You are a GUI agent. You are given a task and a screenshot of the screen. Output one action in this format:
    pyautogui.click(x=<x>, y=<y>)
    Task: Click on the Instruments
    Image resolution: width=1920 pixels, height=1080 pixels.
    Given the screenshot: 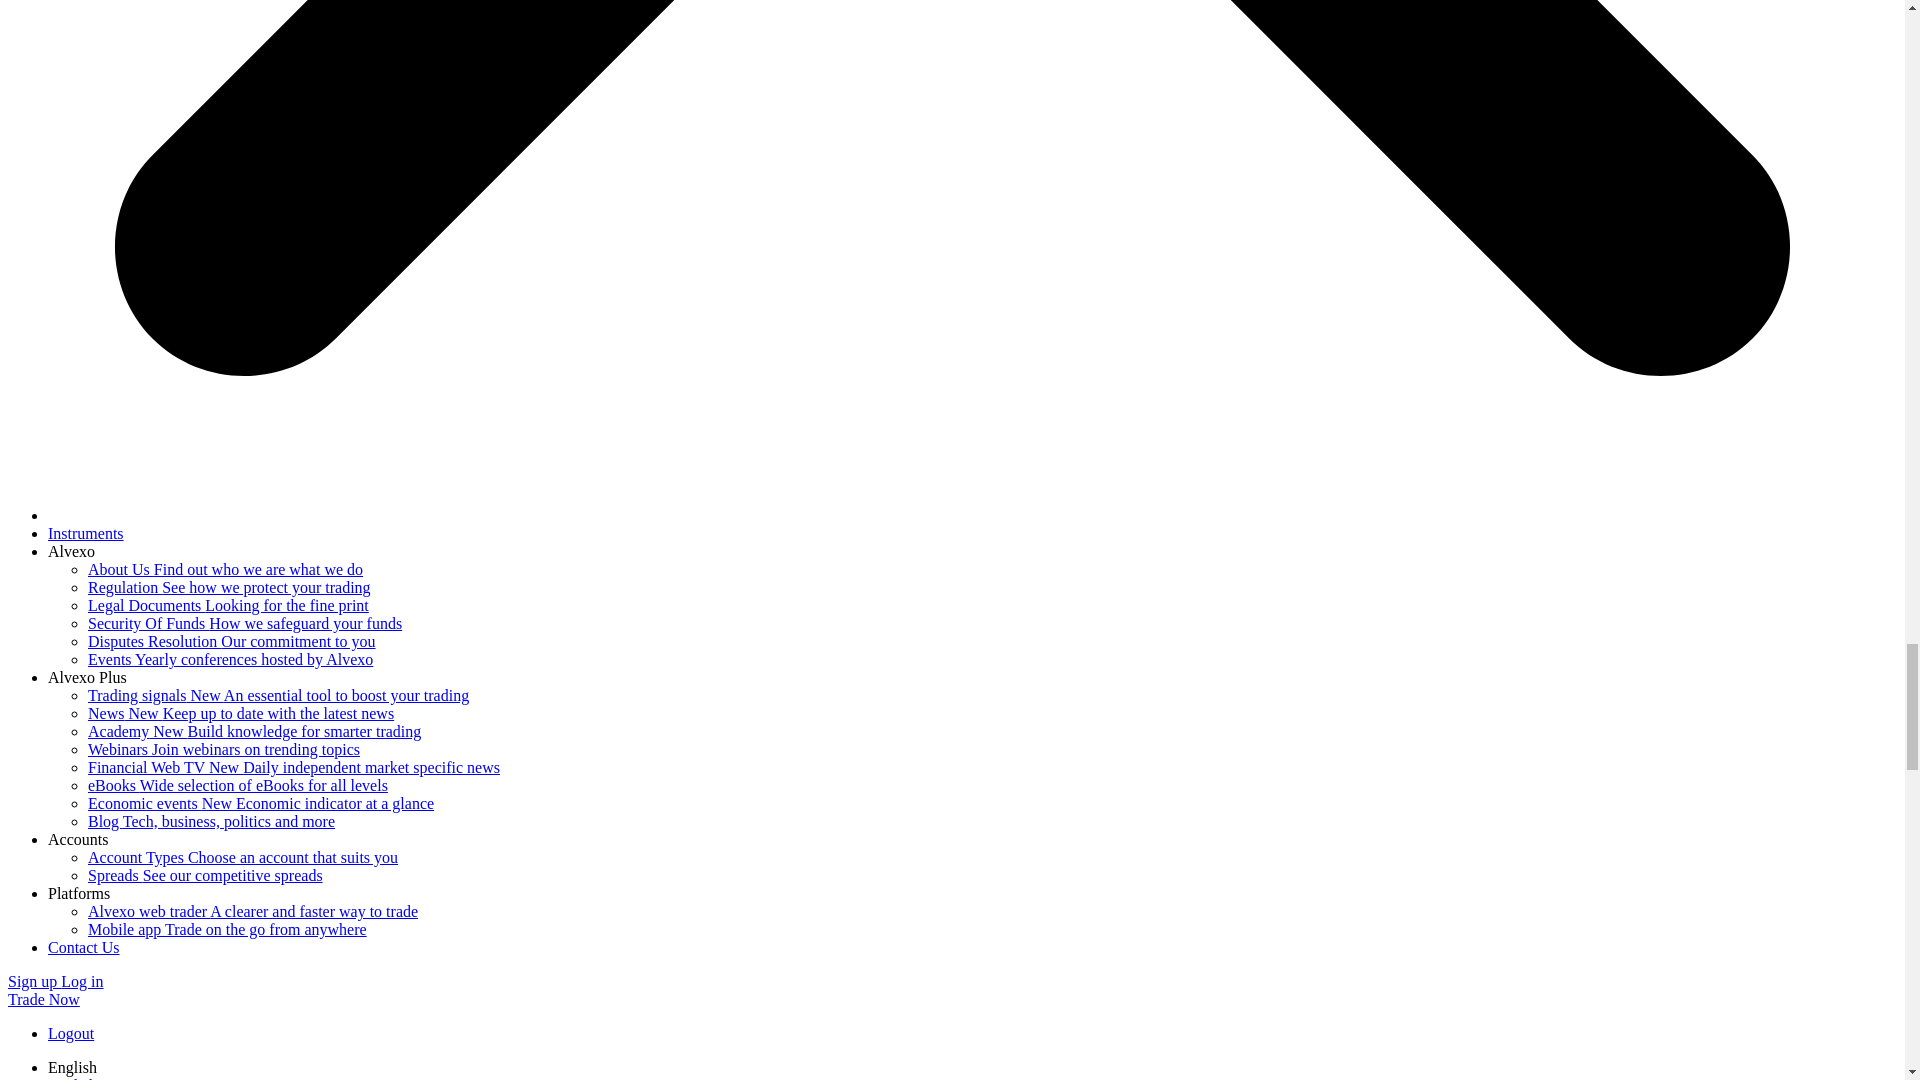 What is the action you would take?
    pyautogui.click(x=86, y=533)
    